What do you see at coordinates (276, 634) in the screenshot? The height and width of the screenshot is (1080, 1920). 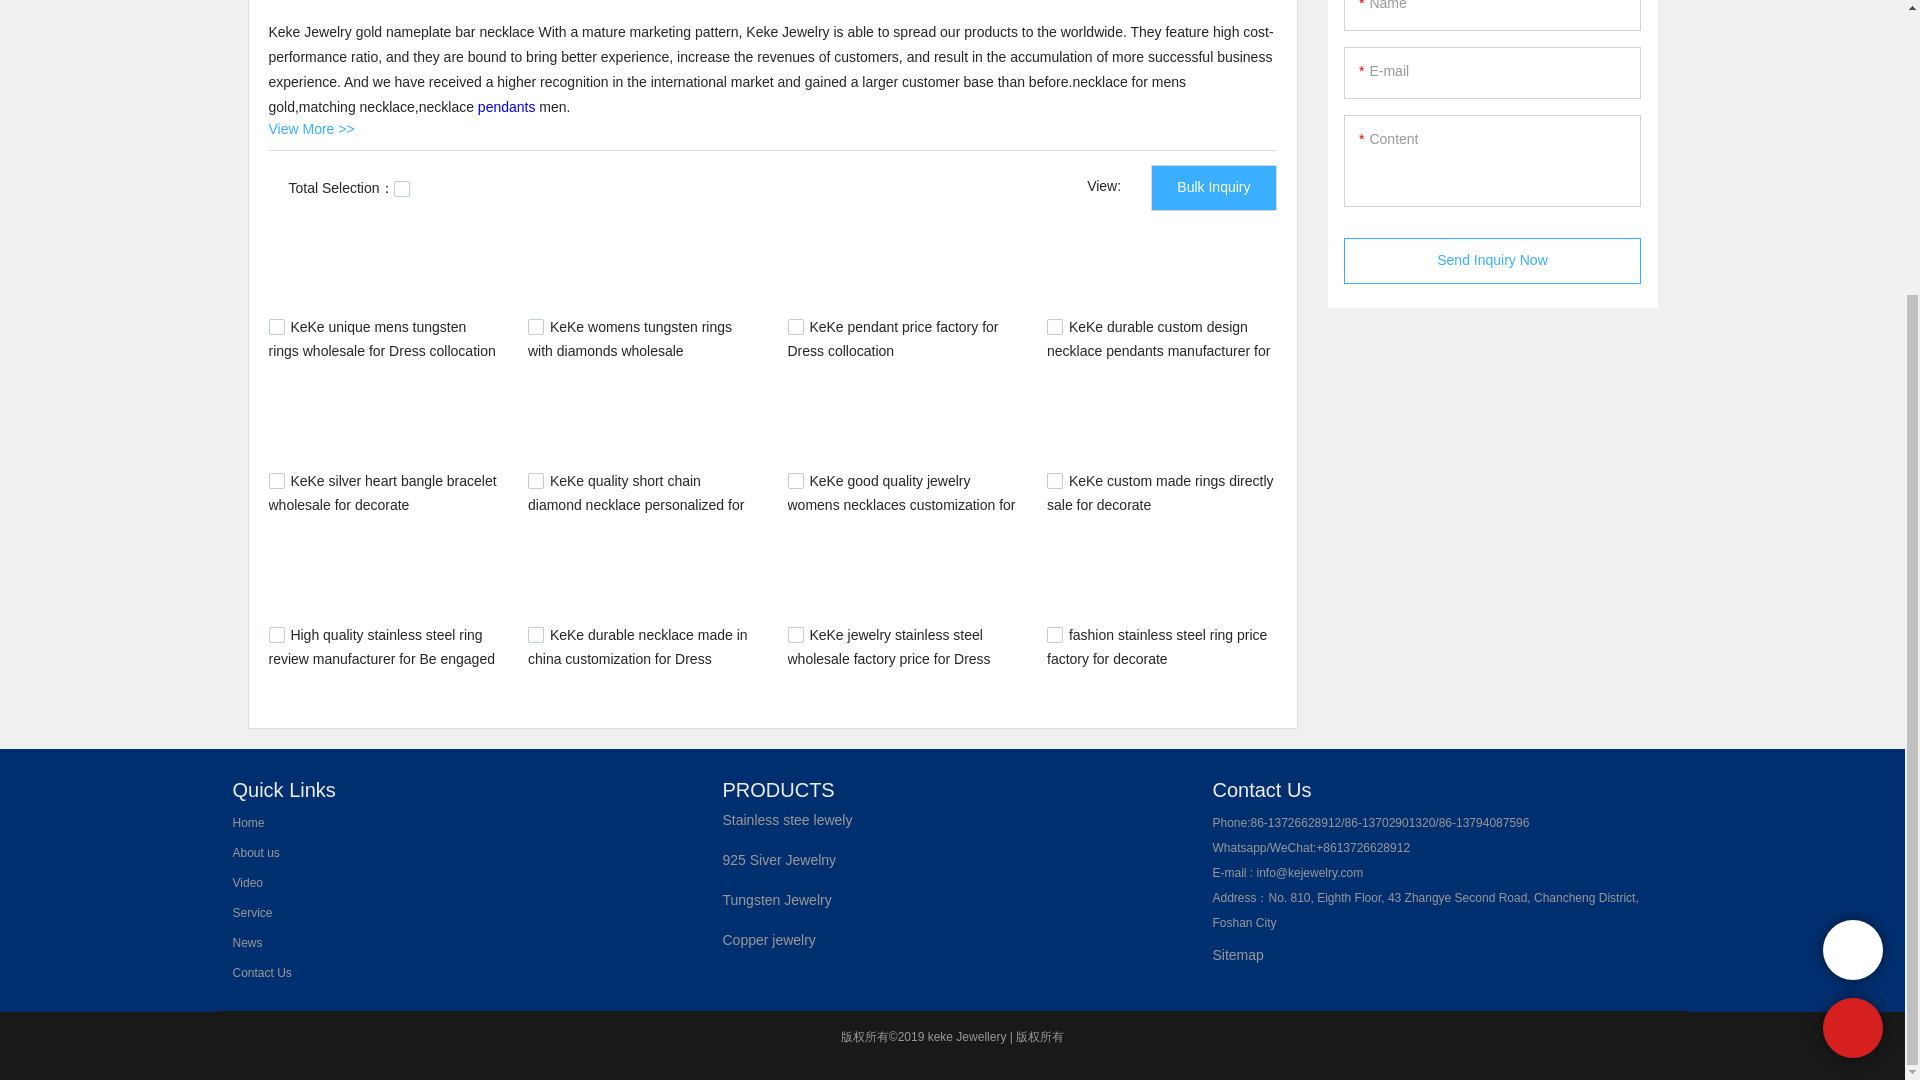 I see `4574` at bounding box center [276, 634].